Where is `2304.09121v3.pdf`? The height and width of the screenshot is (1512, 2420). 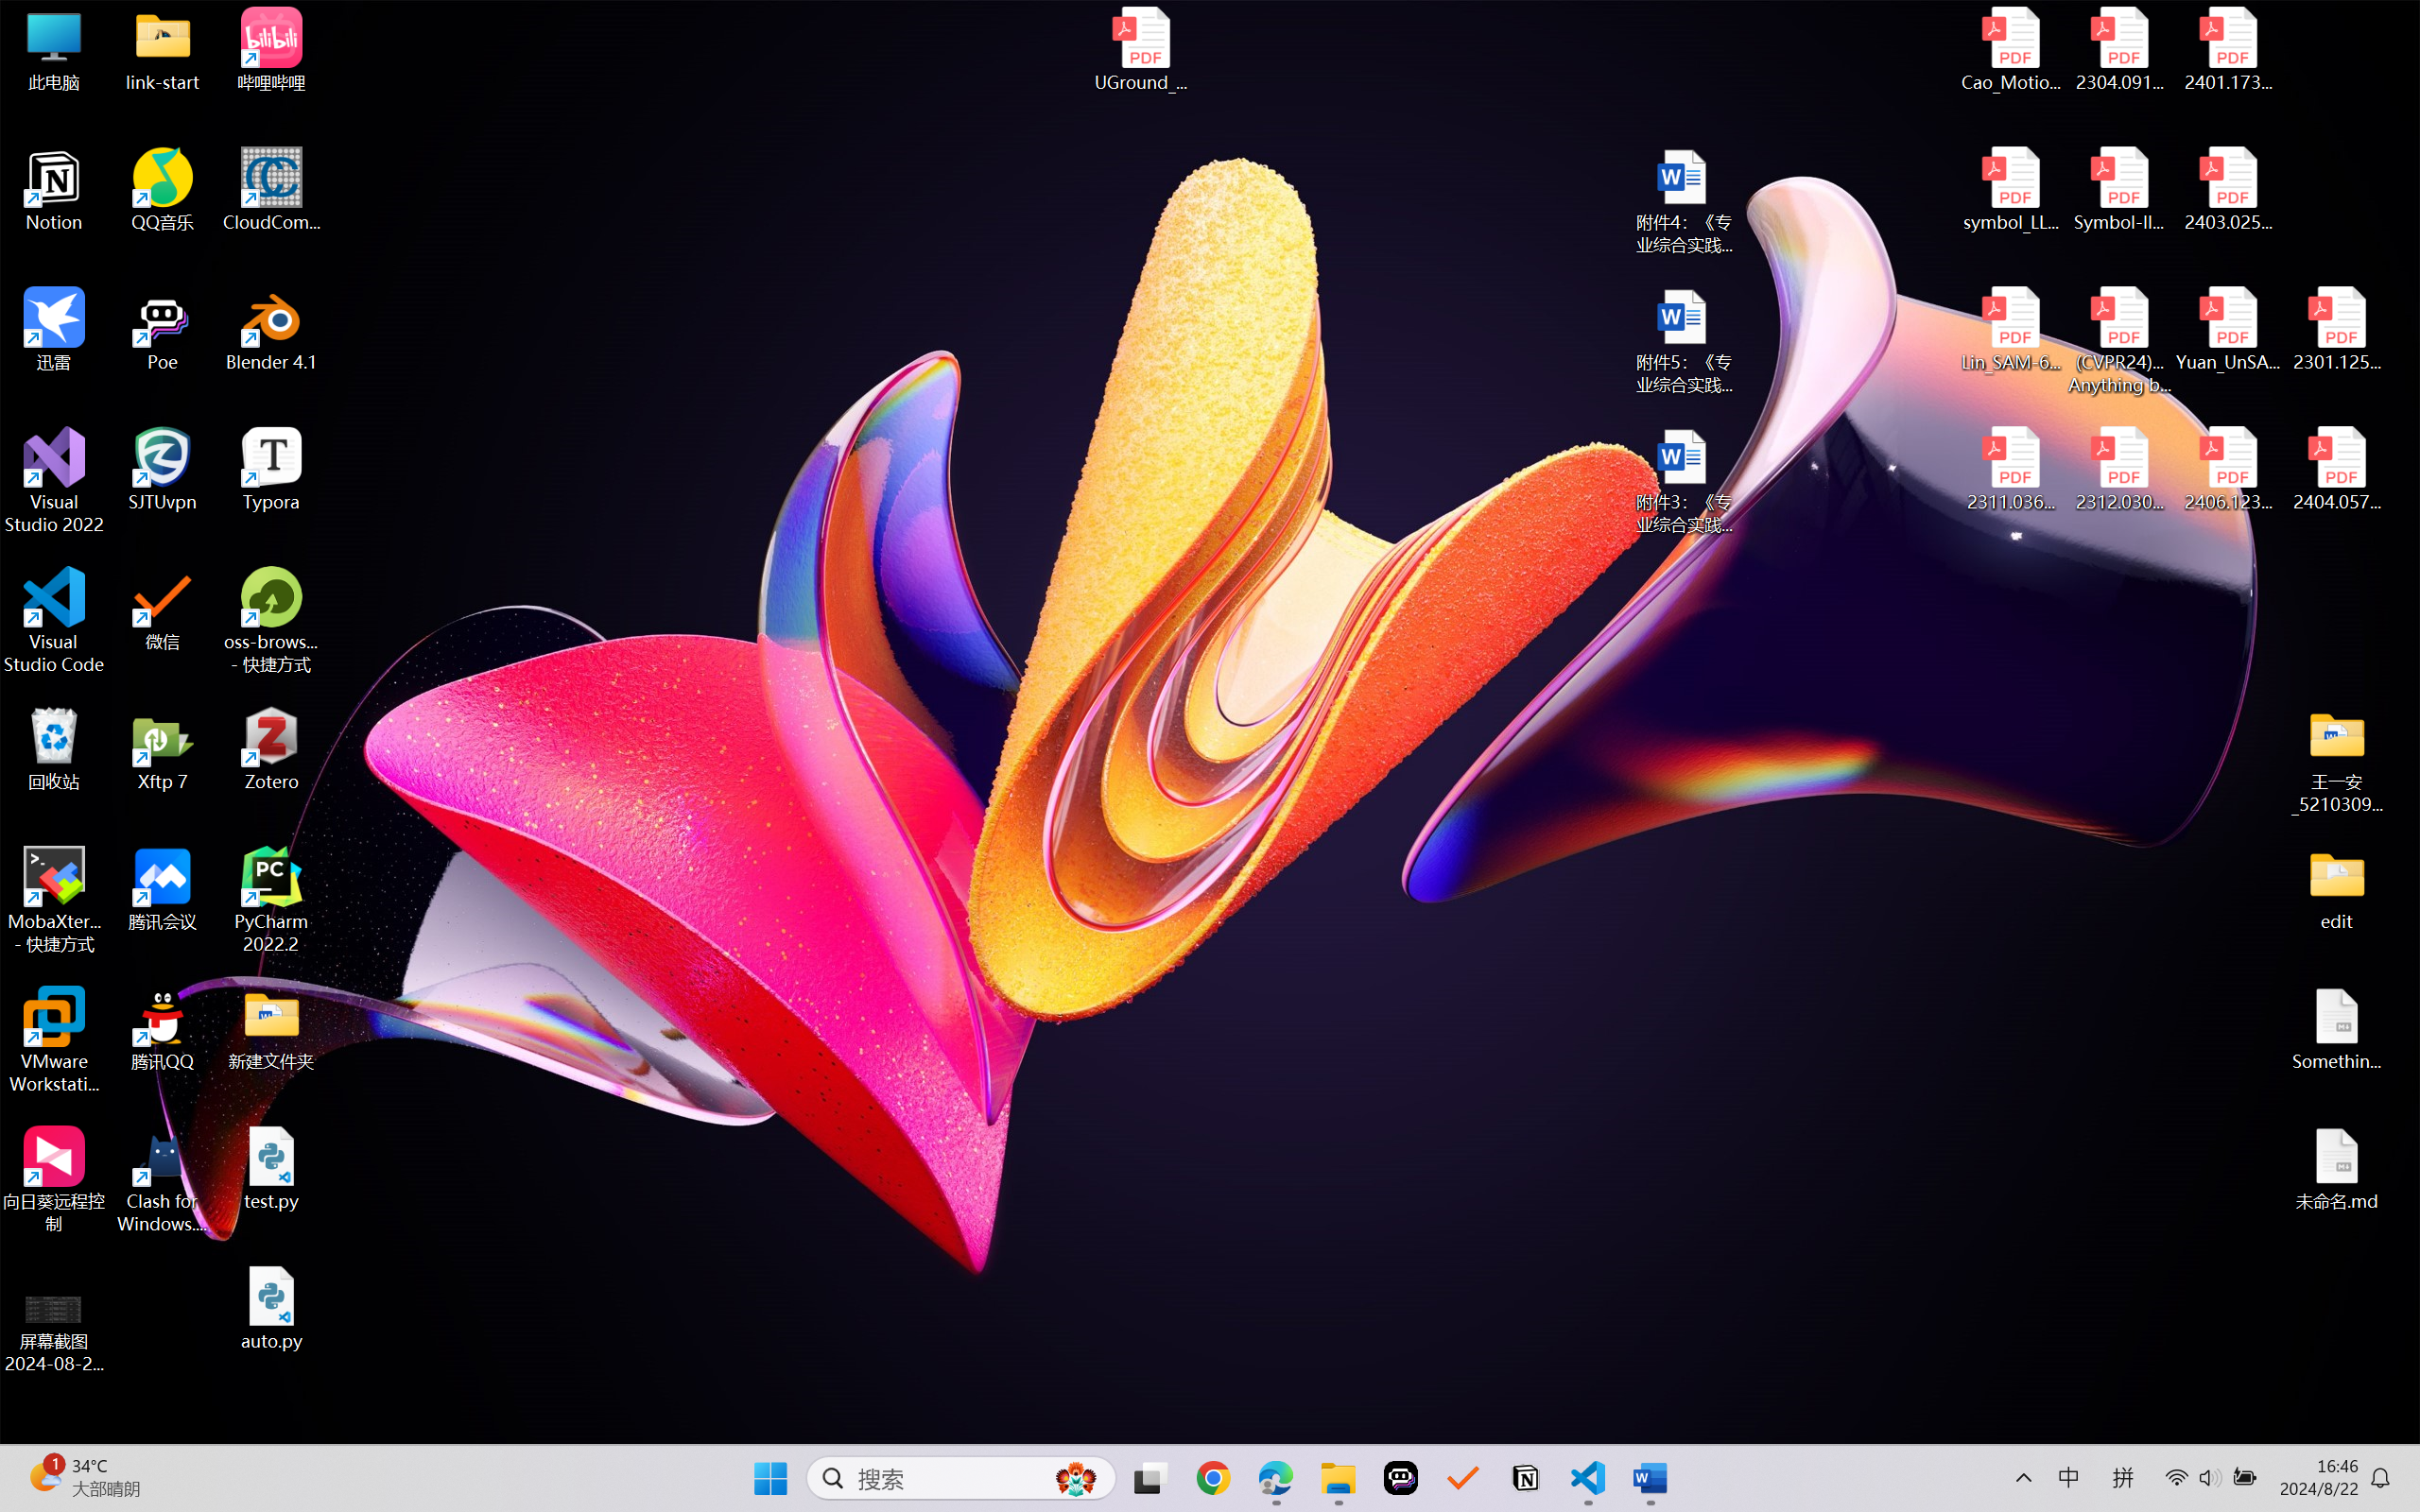 2304.09121v3.pdf is located at coordinates (2119, 49).